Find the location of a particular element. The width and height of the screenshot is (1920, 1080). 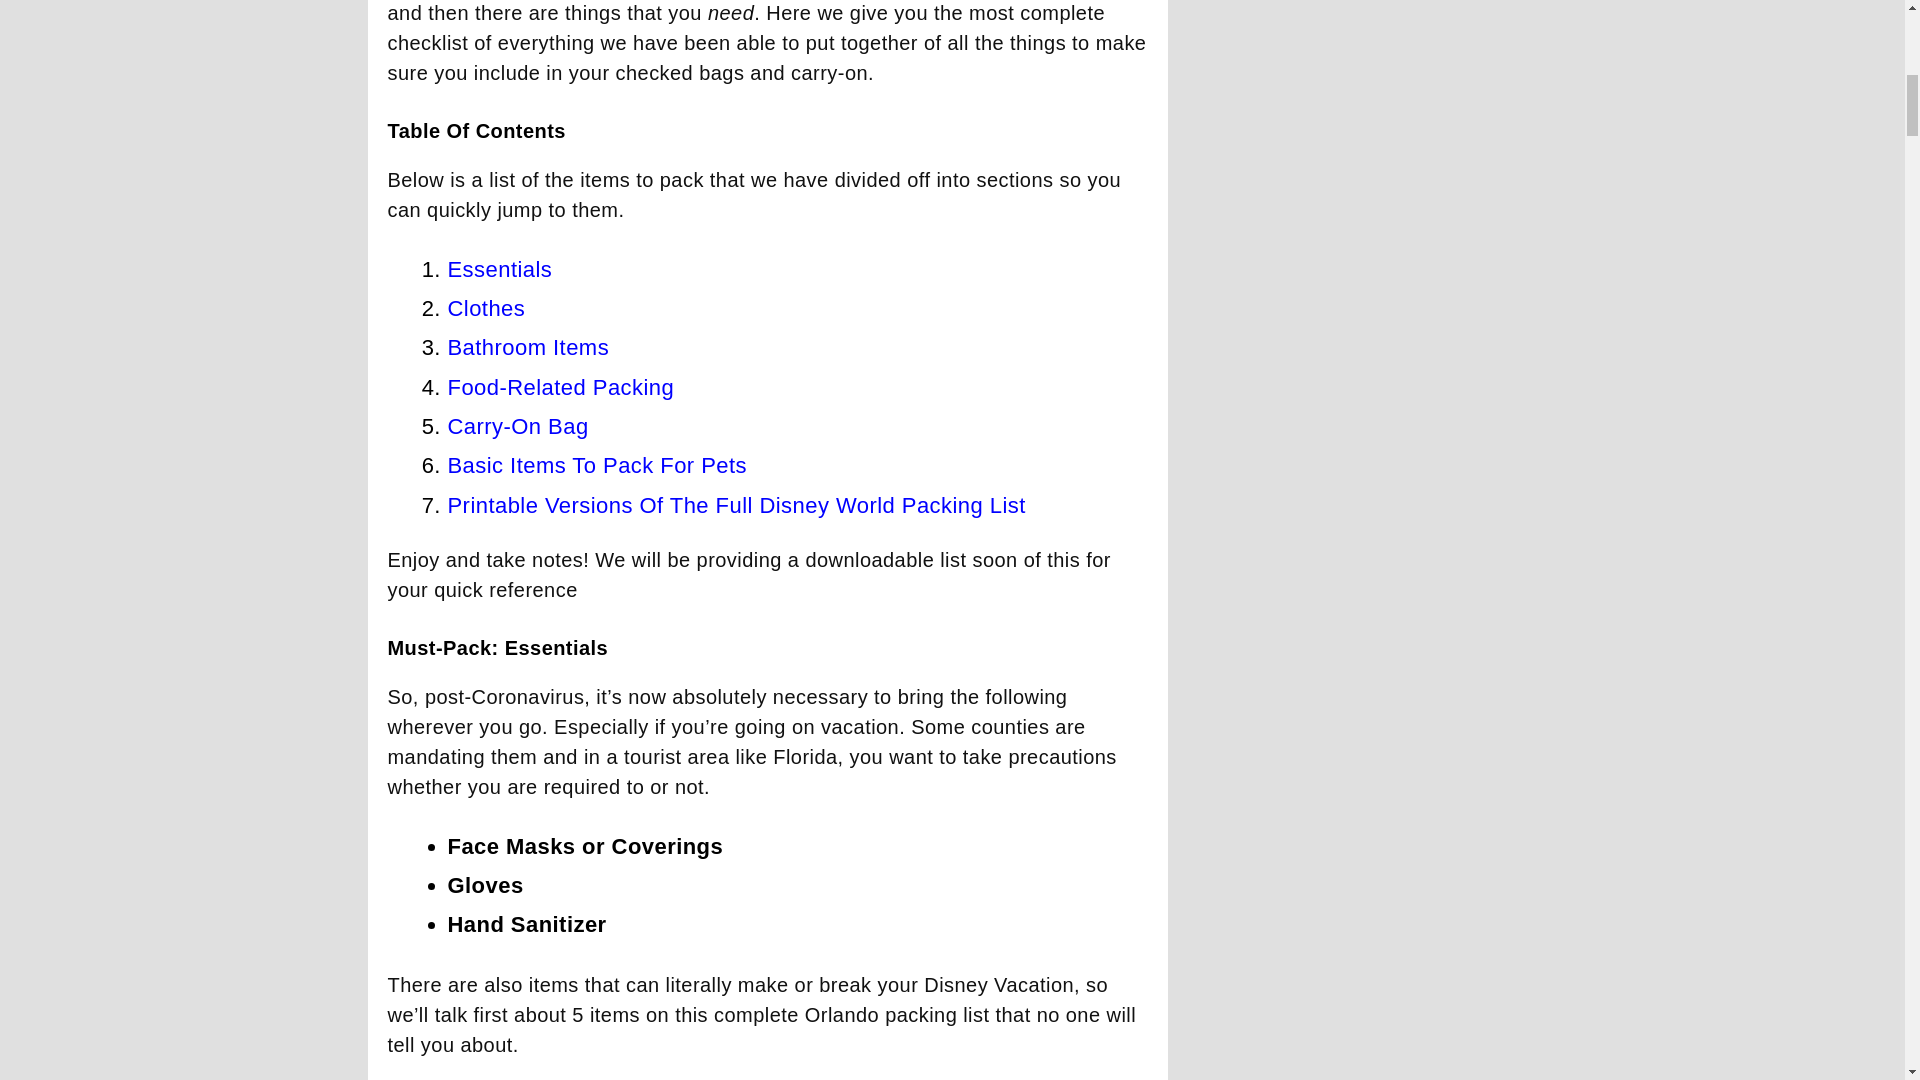

Clothes is located at coordinates (486, 308).